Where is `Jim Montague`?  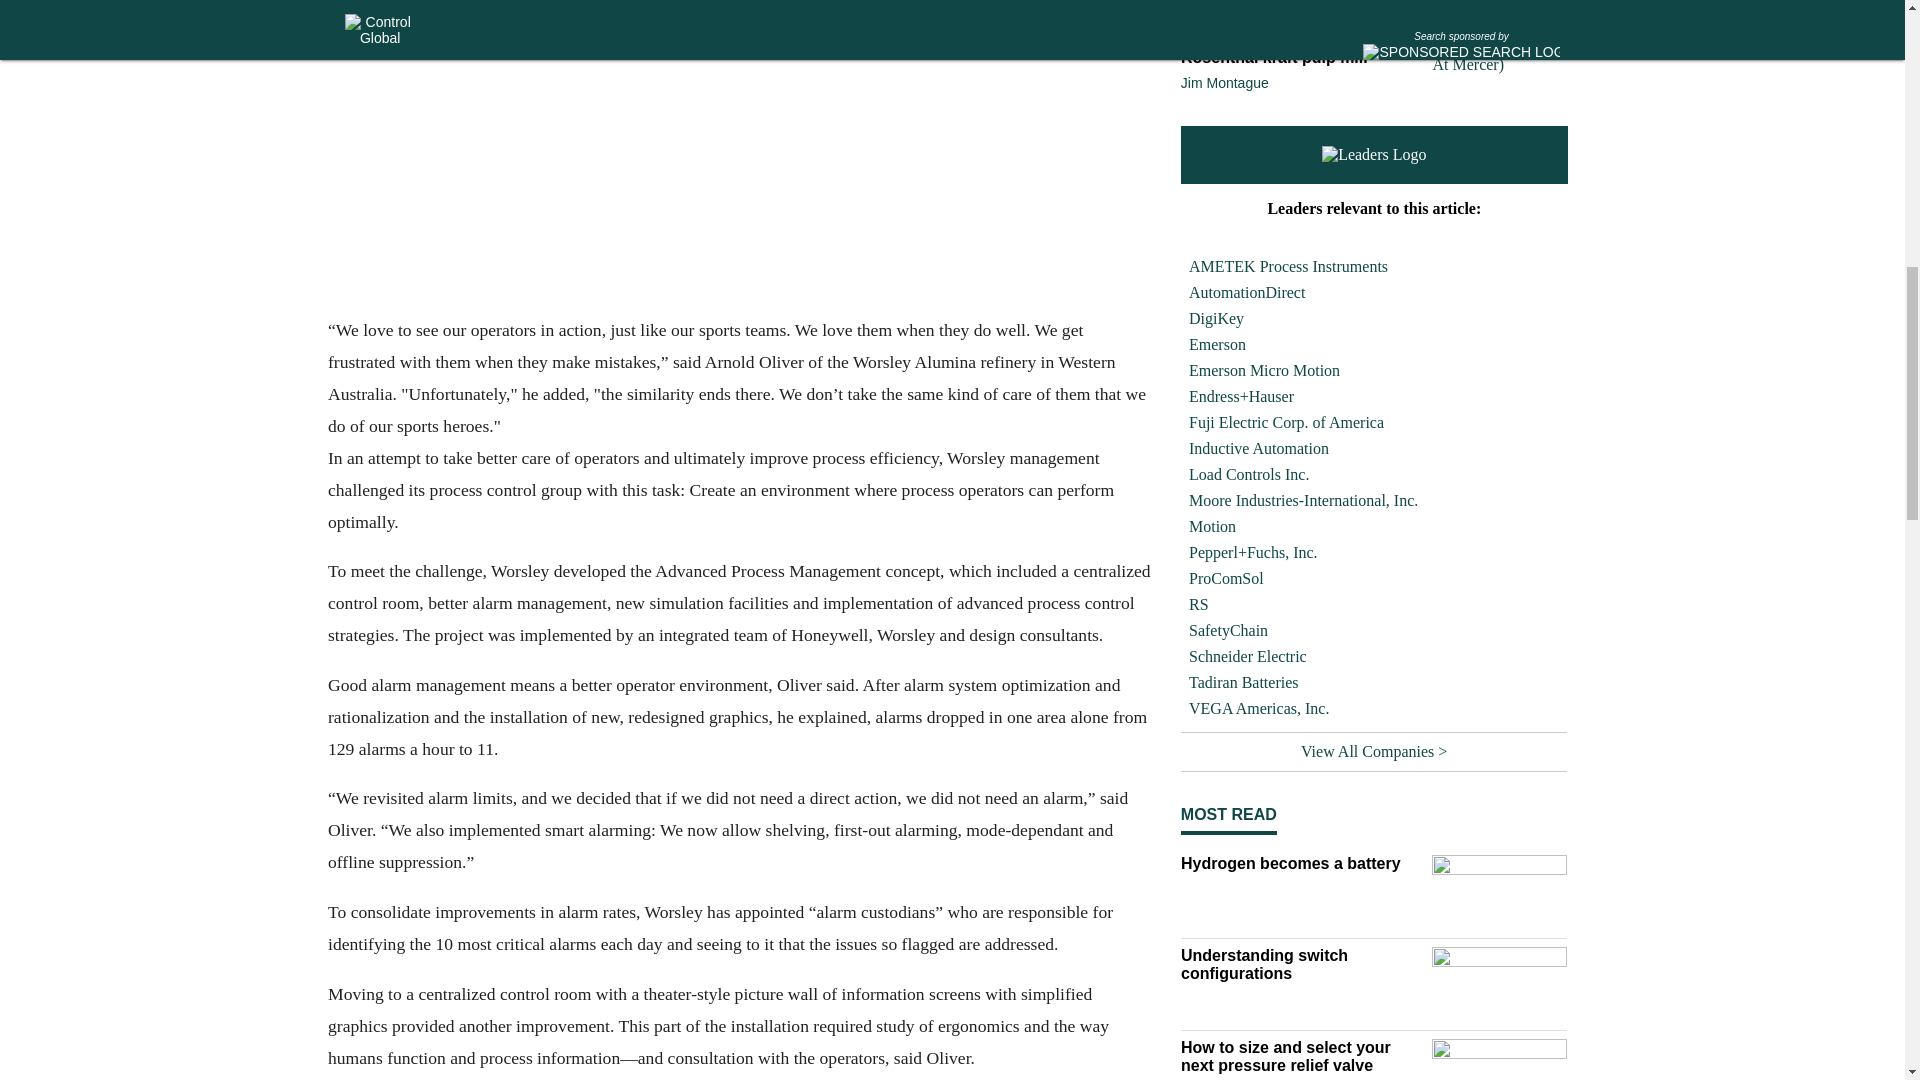
Jim Montague is located at coordinates (1224, 82).